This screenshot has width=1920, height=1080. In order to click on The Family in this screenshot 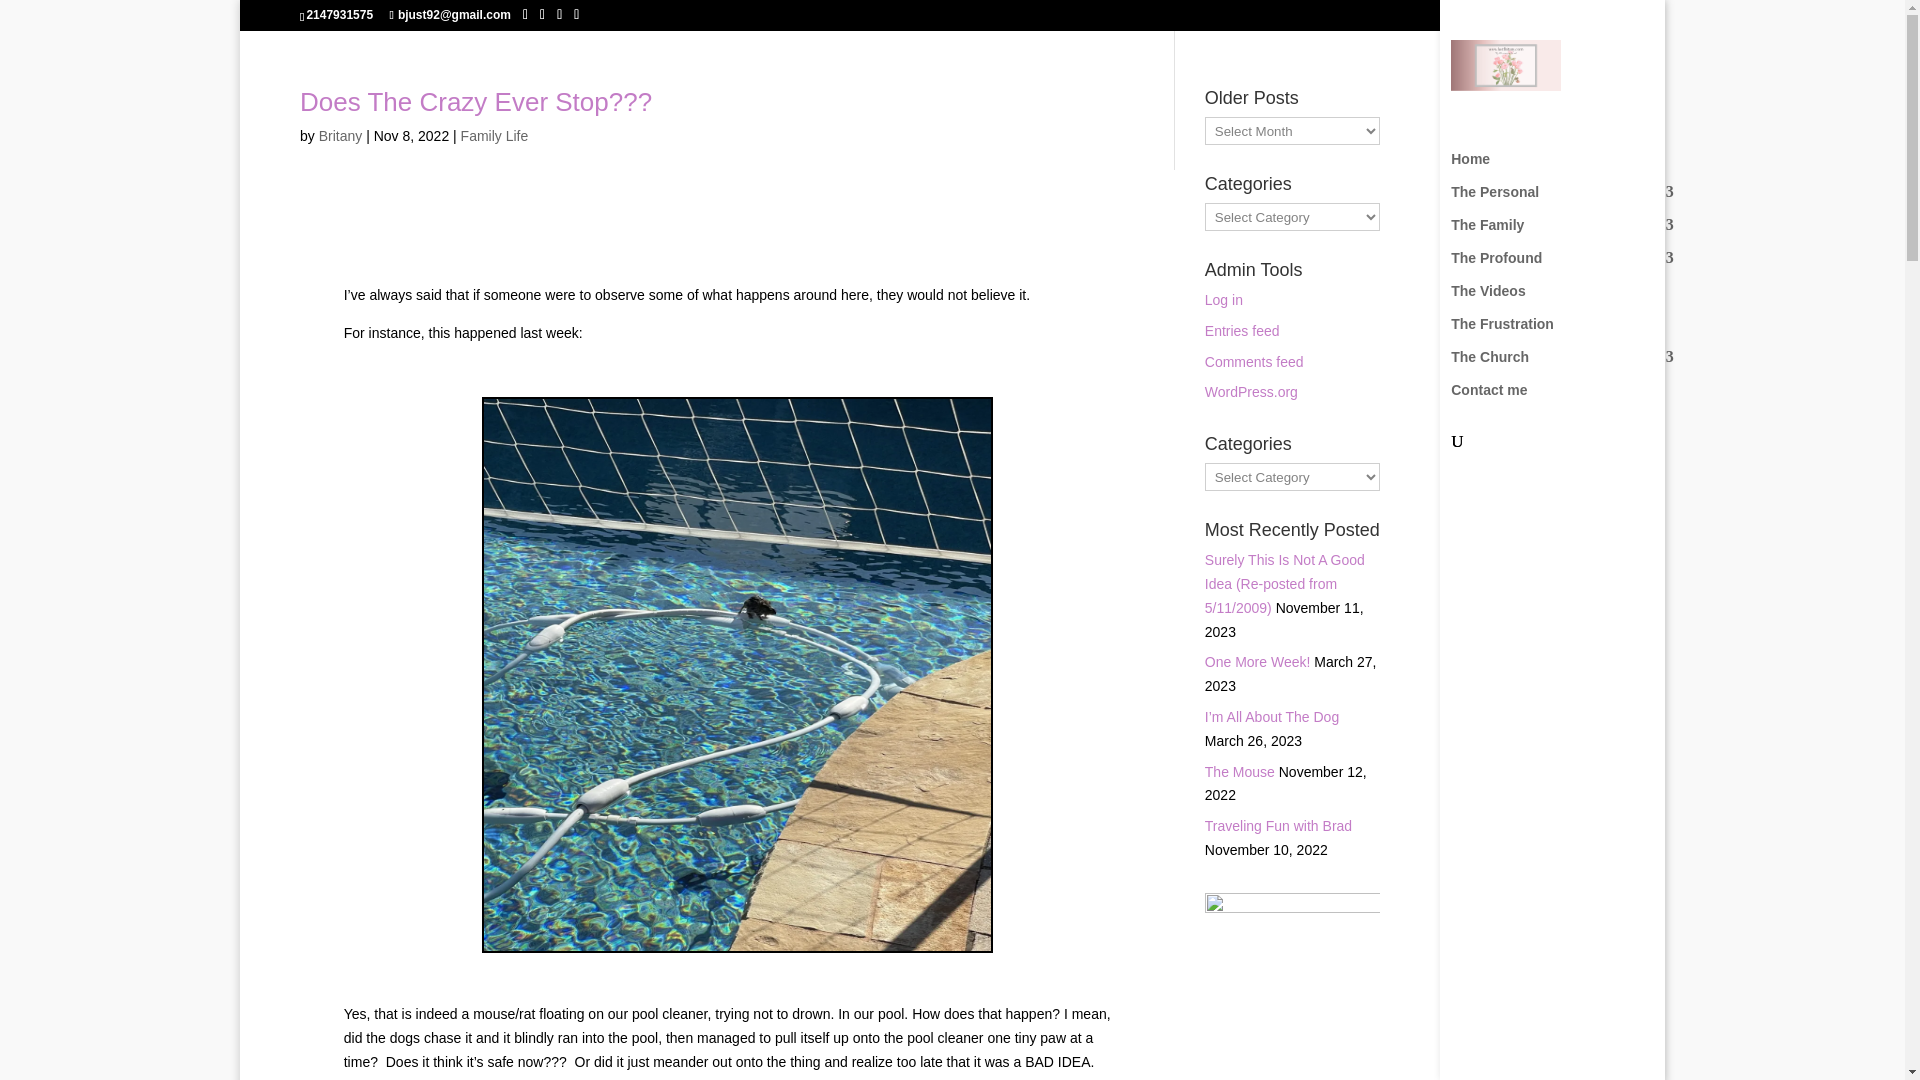, I will do `click(1572, 234)`.